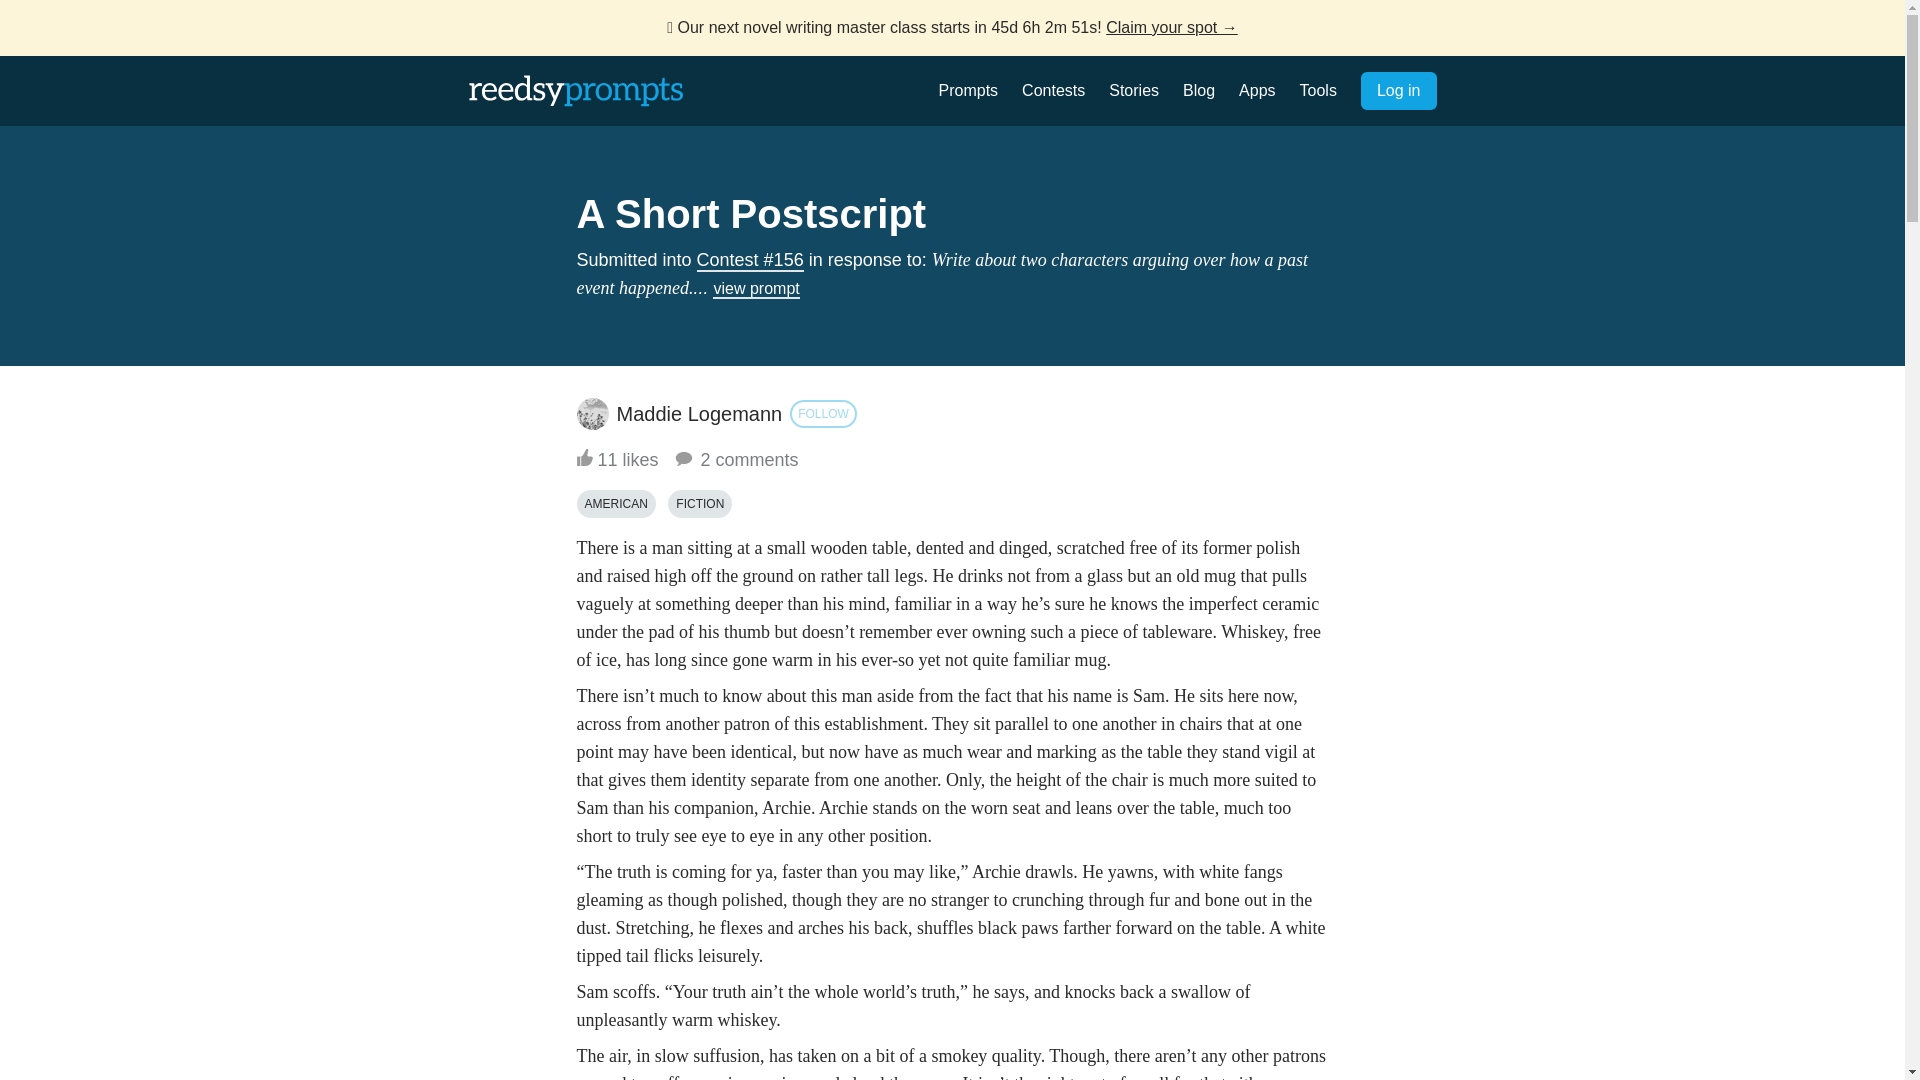  Describe the element at coordinates (1052, 90) in the screenshot. I see `Contests` at that location.